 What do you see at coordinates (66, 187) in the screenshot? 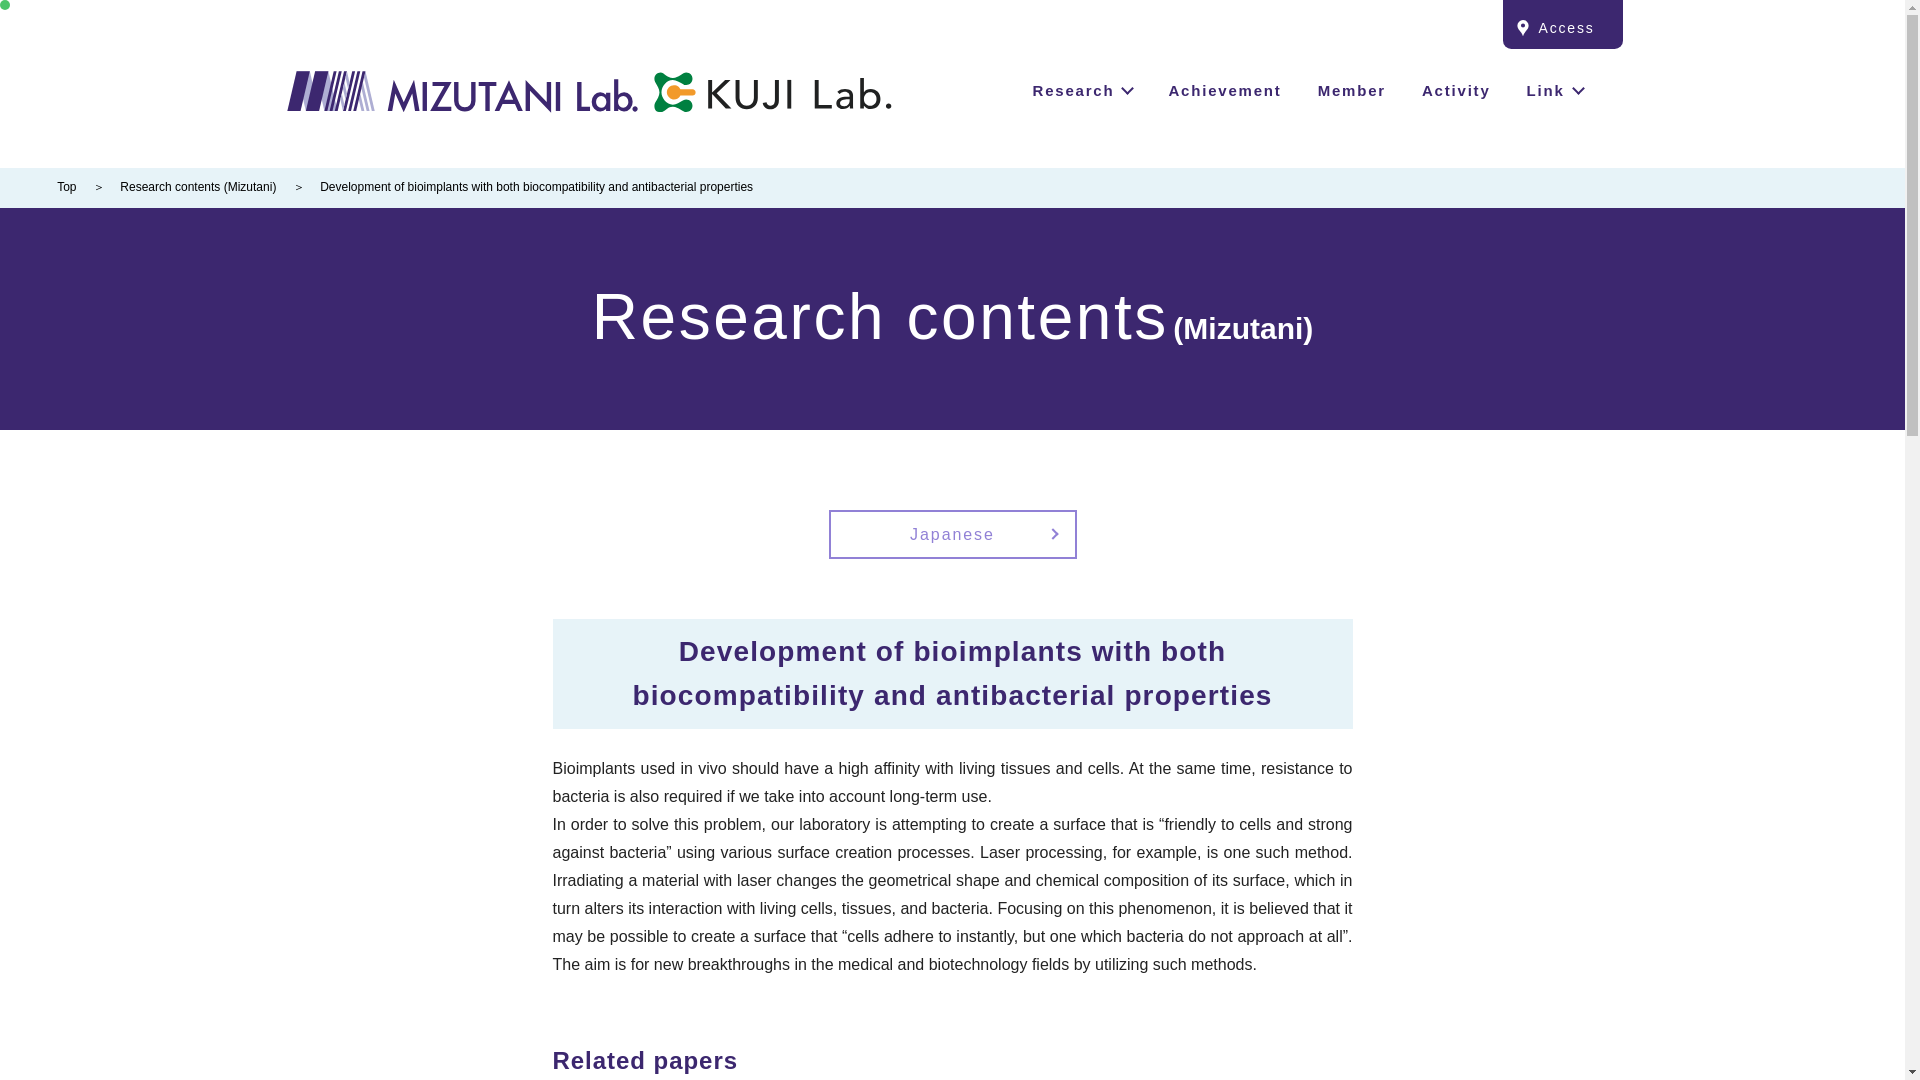
I see `Top` at bounding box center [66, 187].